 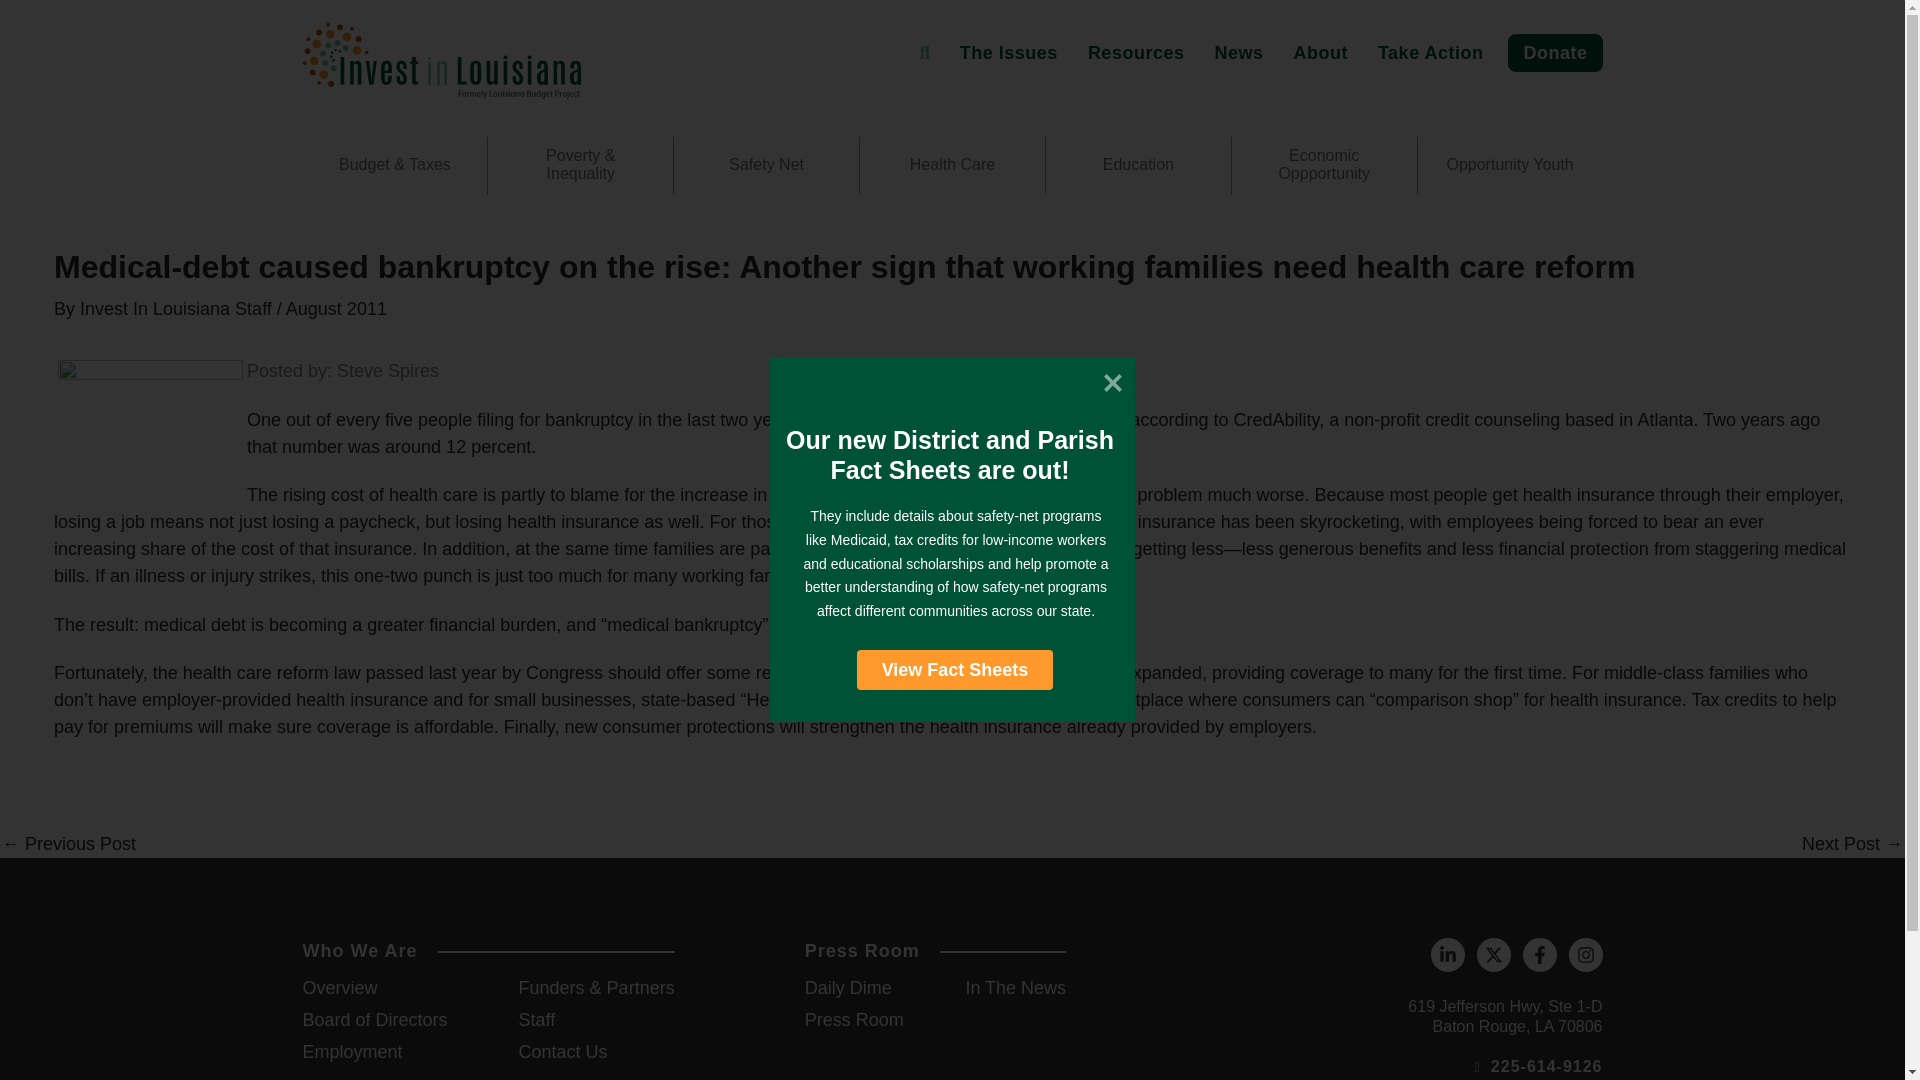 What do you see at coordinates (178, 308) in the screenshot?
I see `View all posts by Invest In Louisiana Staff` at bounding box center [178, 308].